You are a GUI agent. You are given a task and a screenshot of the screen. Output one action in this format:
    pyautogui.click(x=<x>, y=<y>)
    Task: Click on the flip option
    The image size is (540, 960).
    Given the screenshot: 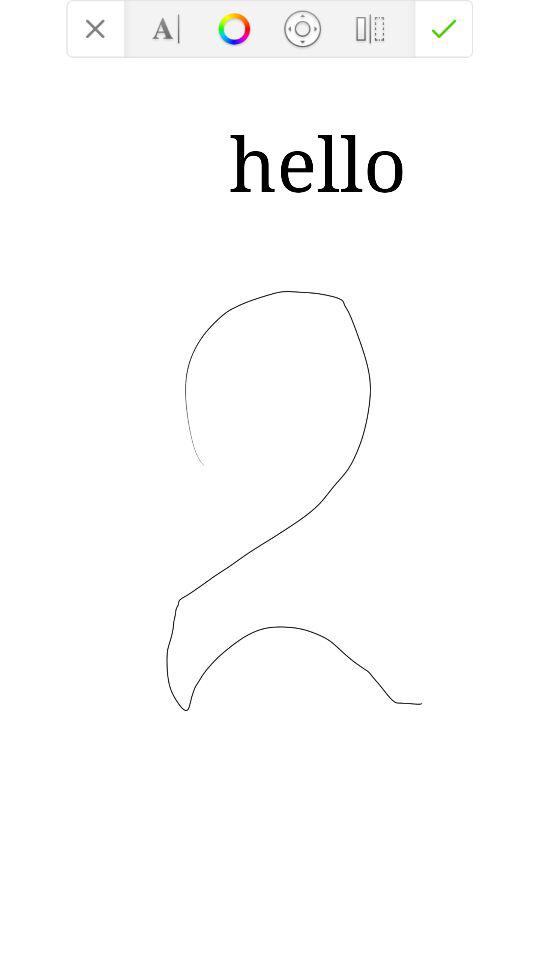 What is the action you would take?
    pyautogui.click(x=370, y=28)
    